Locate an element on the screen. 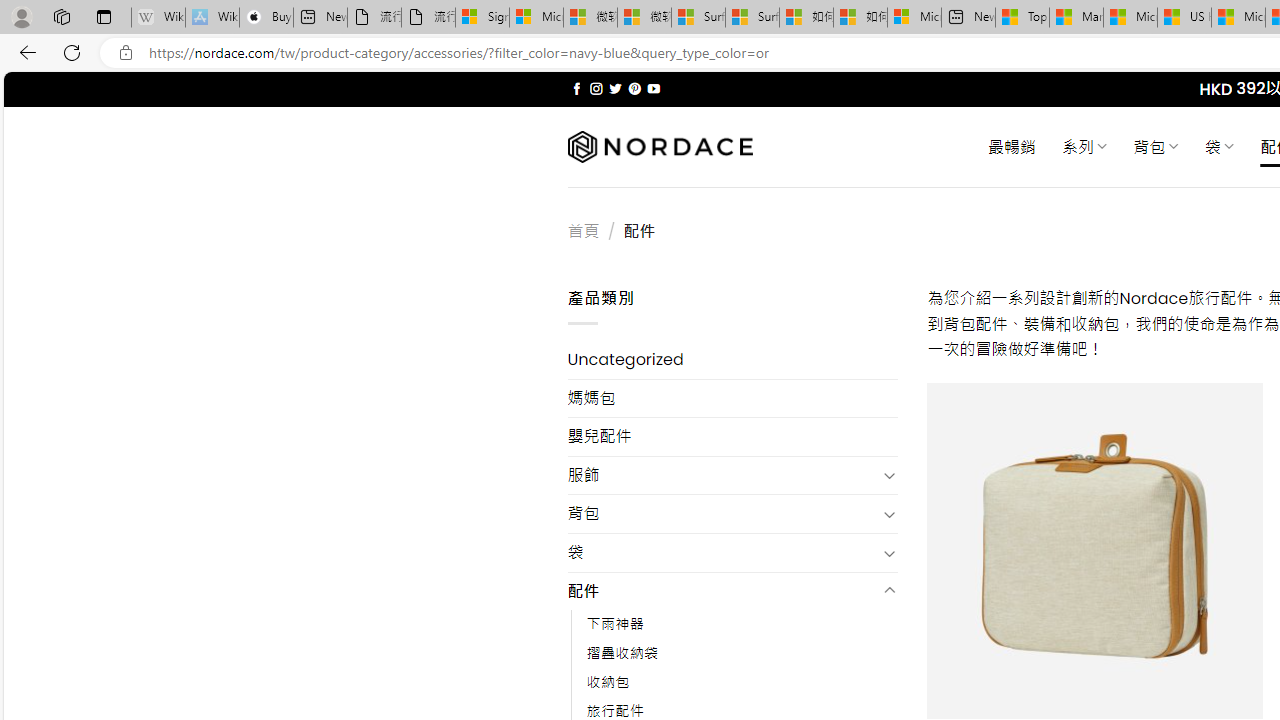  Microsoft account | Account Checkup is located at coordinates (914, 18).